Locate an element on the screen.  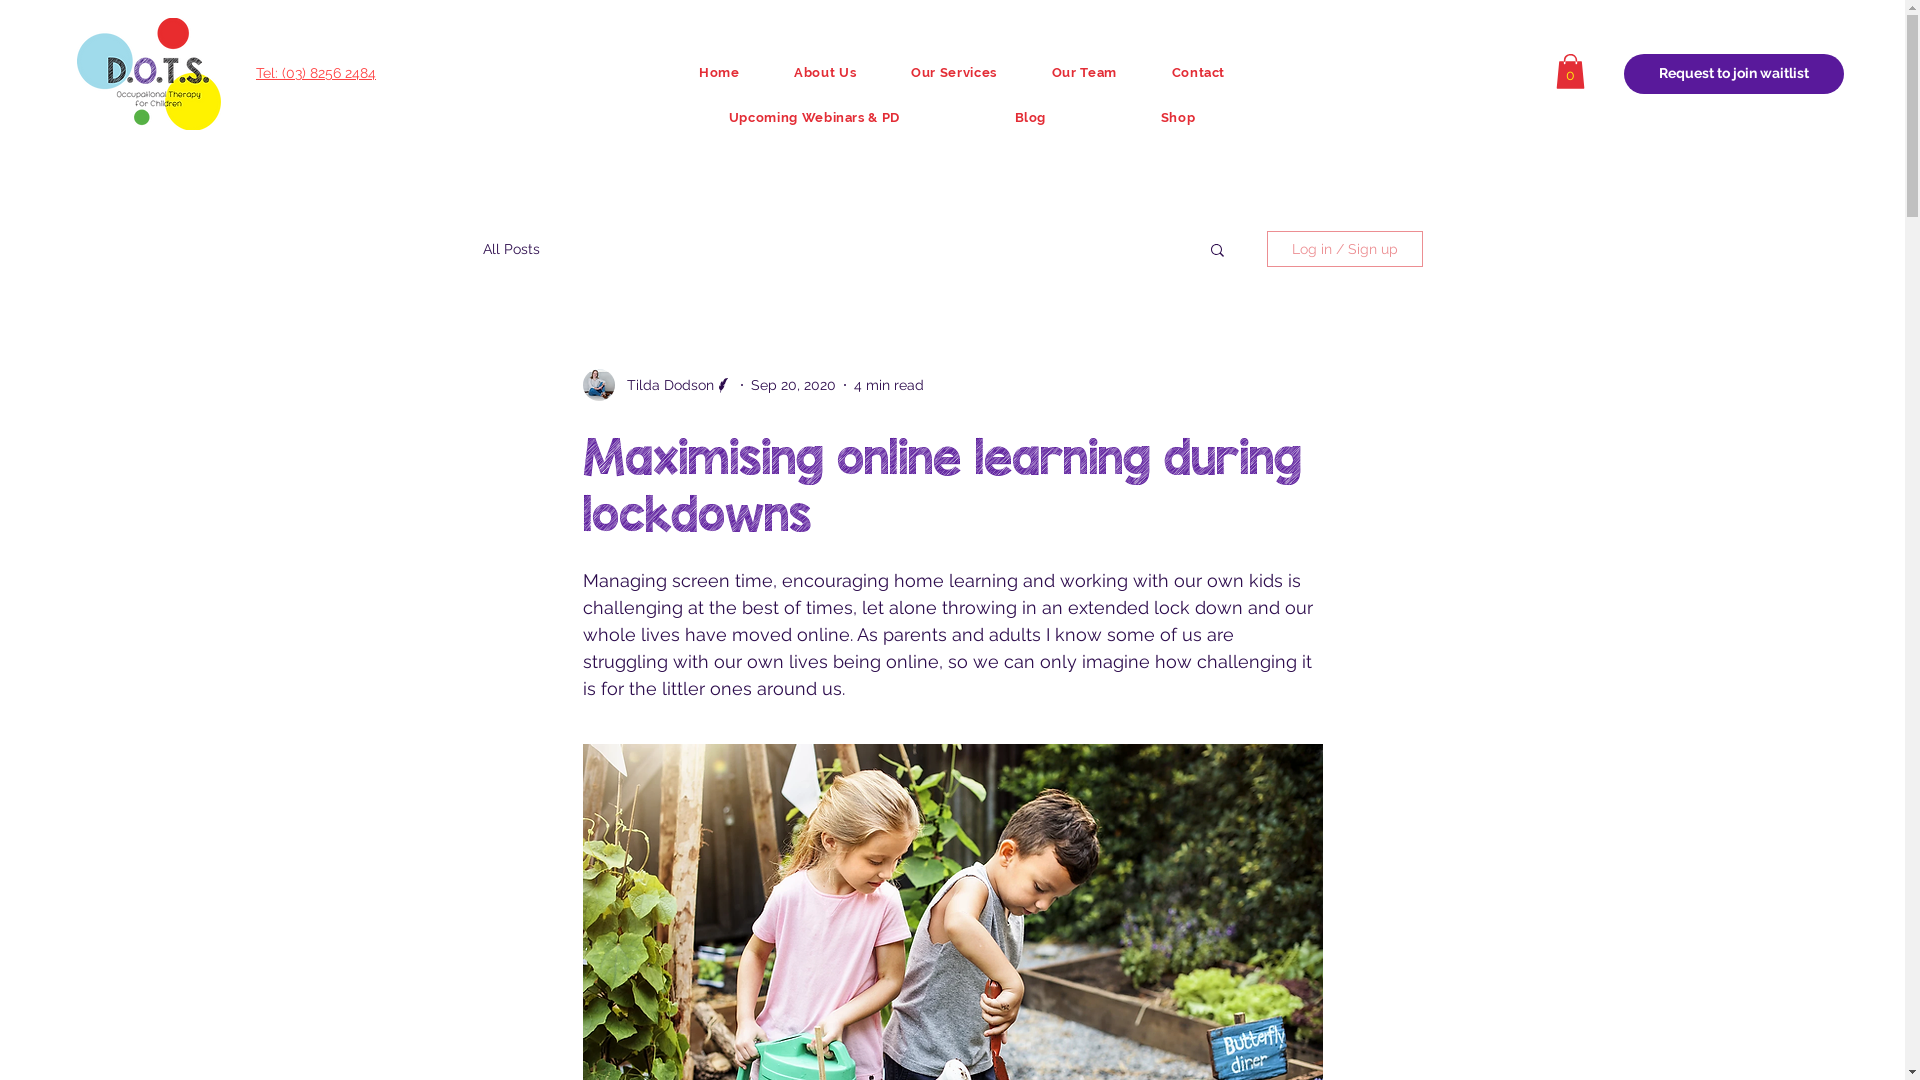
Our Services is located at coordinates (954, 74).